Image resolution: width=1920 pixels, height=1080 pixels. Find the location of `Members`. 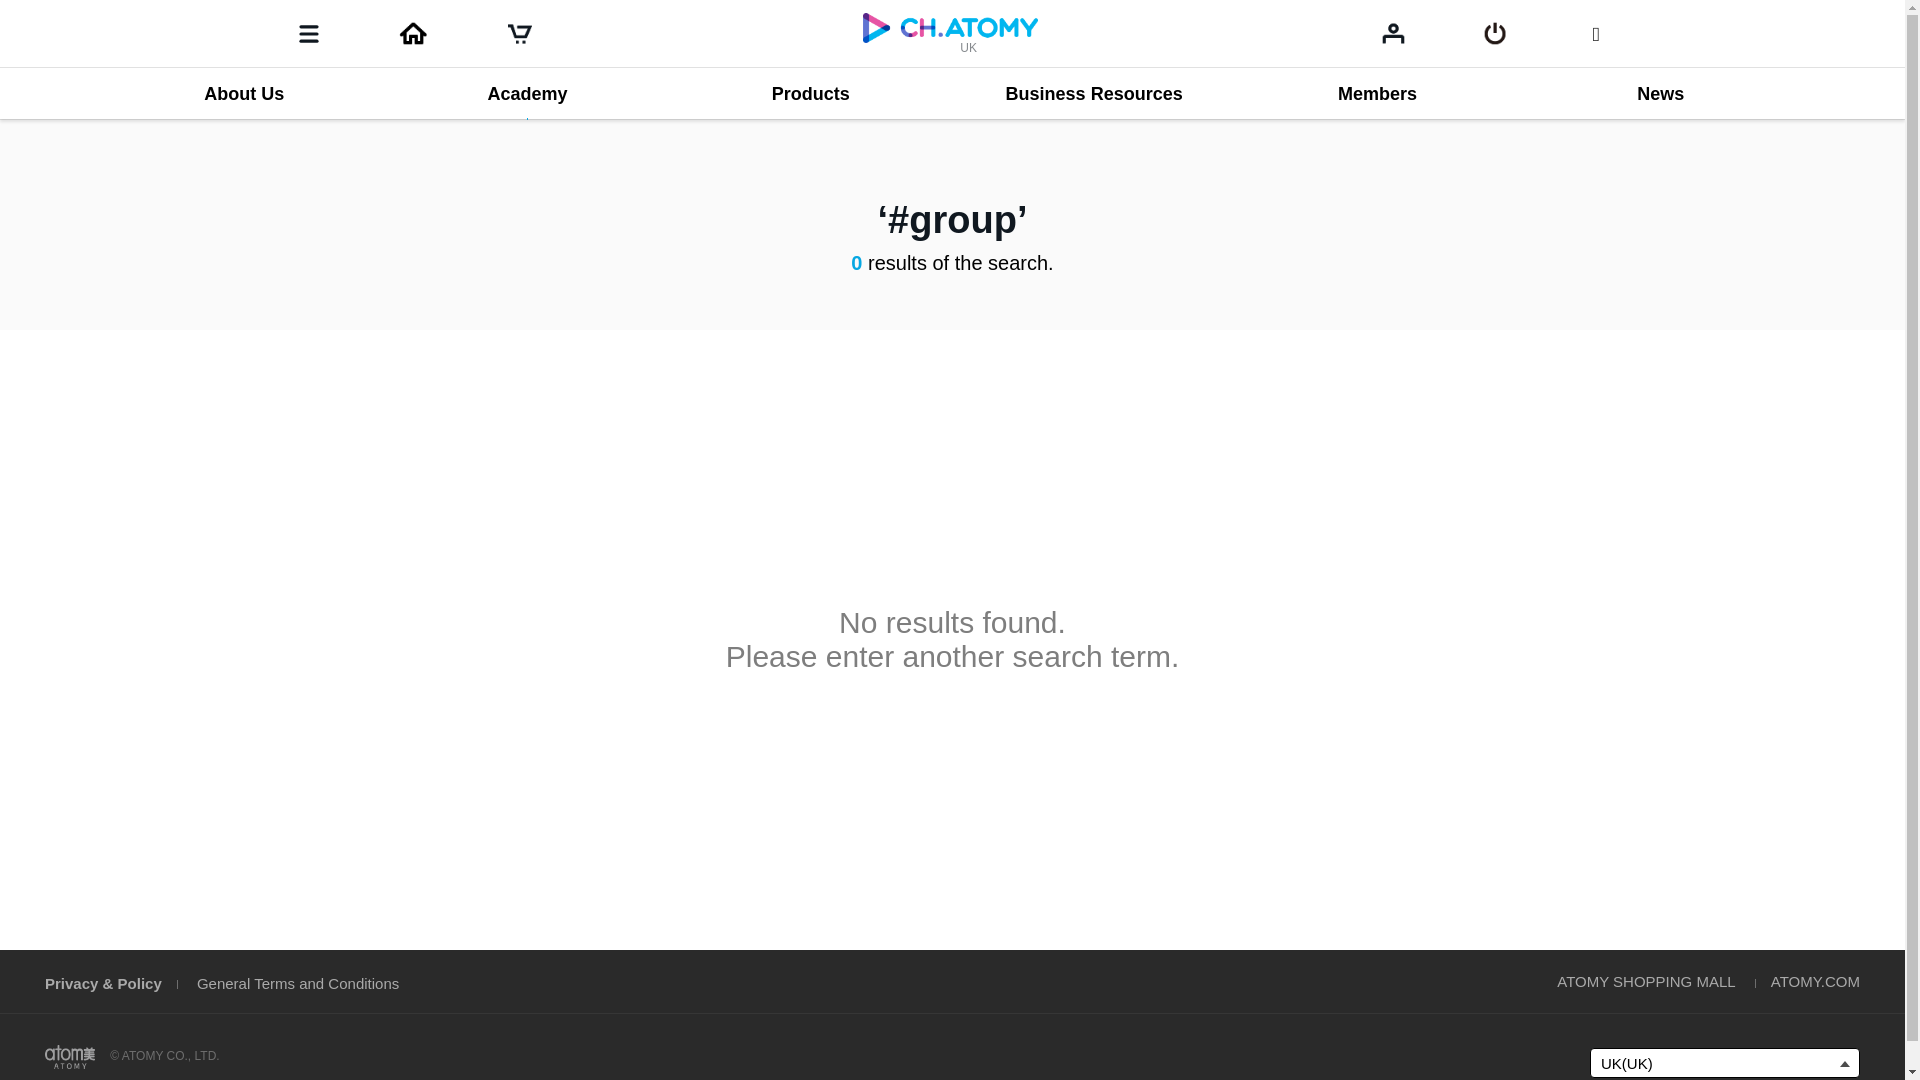

Members is located at coordinates (1377, 94).